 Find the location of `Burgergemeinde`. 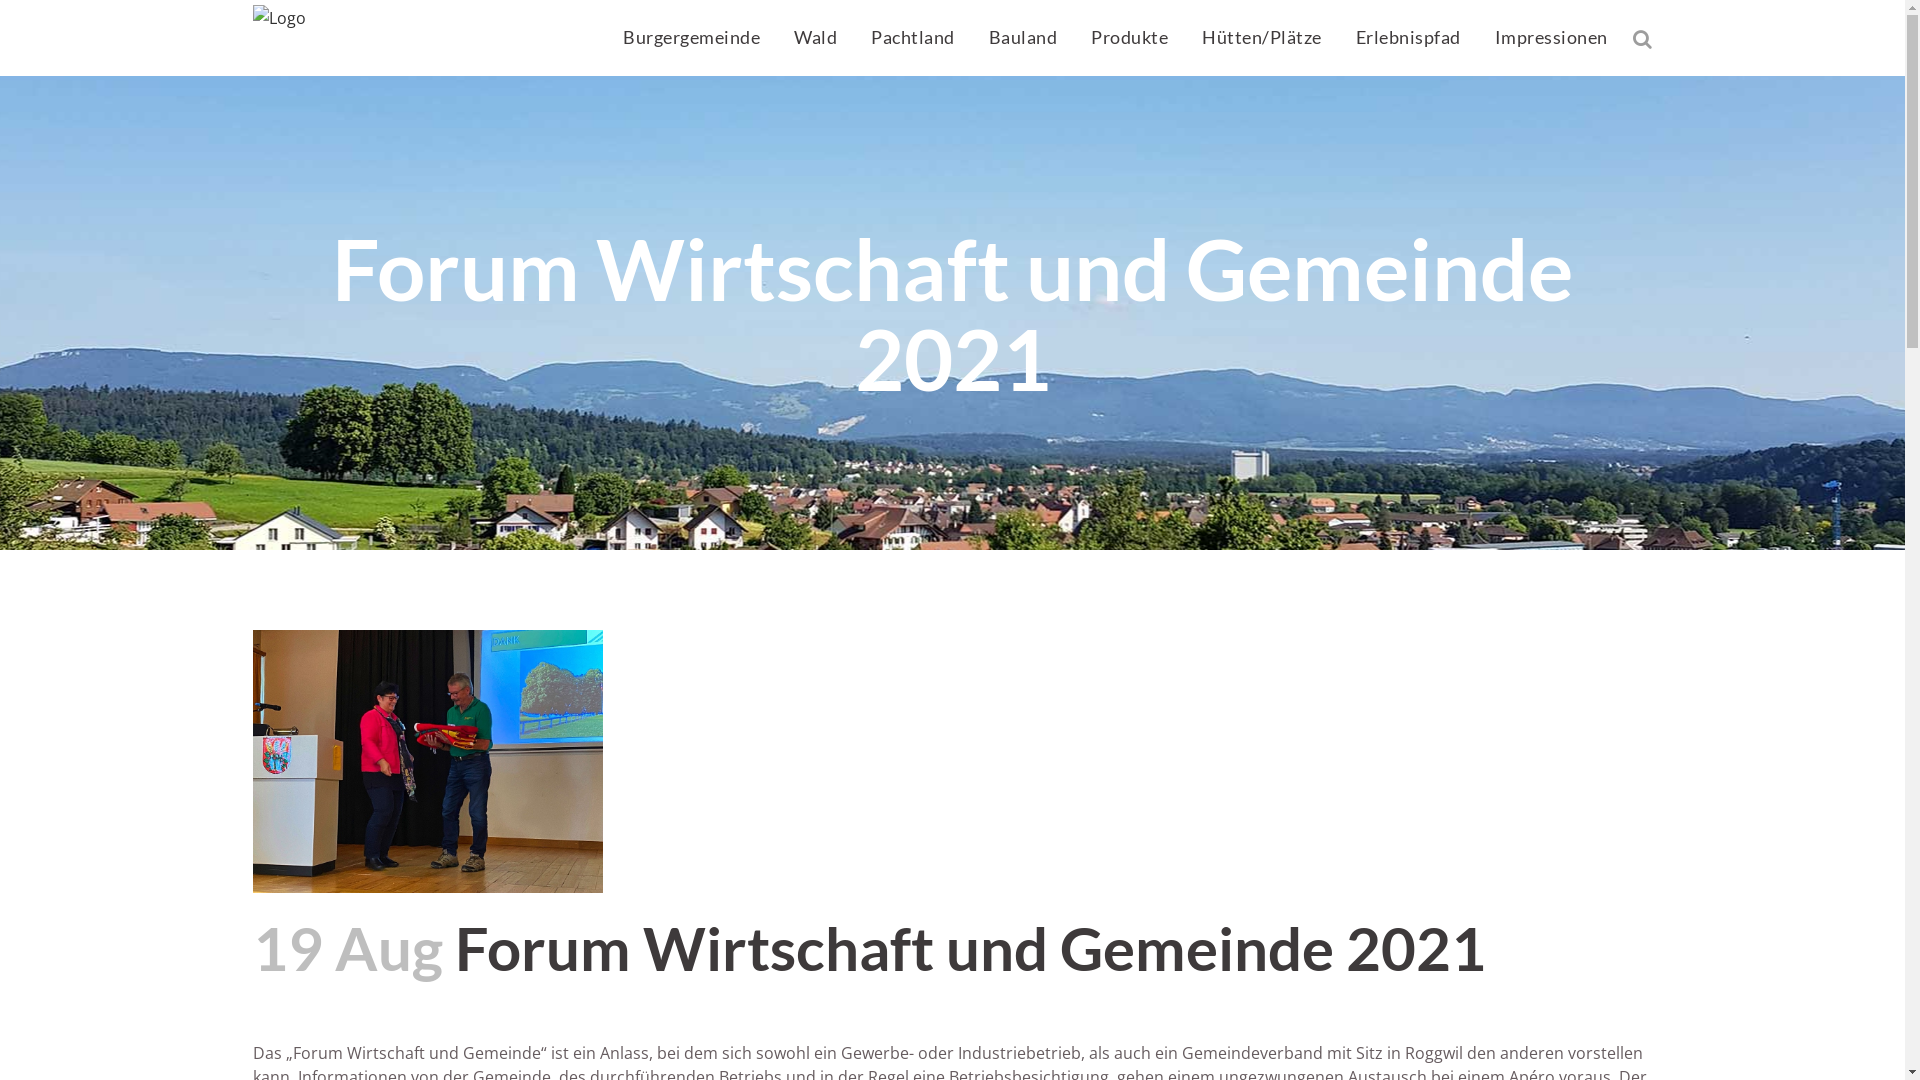

Burgergemeinde is located at coordinates (692, 38).